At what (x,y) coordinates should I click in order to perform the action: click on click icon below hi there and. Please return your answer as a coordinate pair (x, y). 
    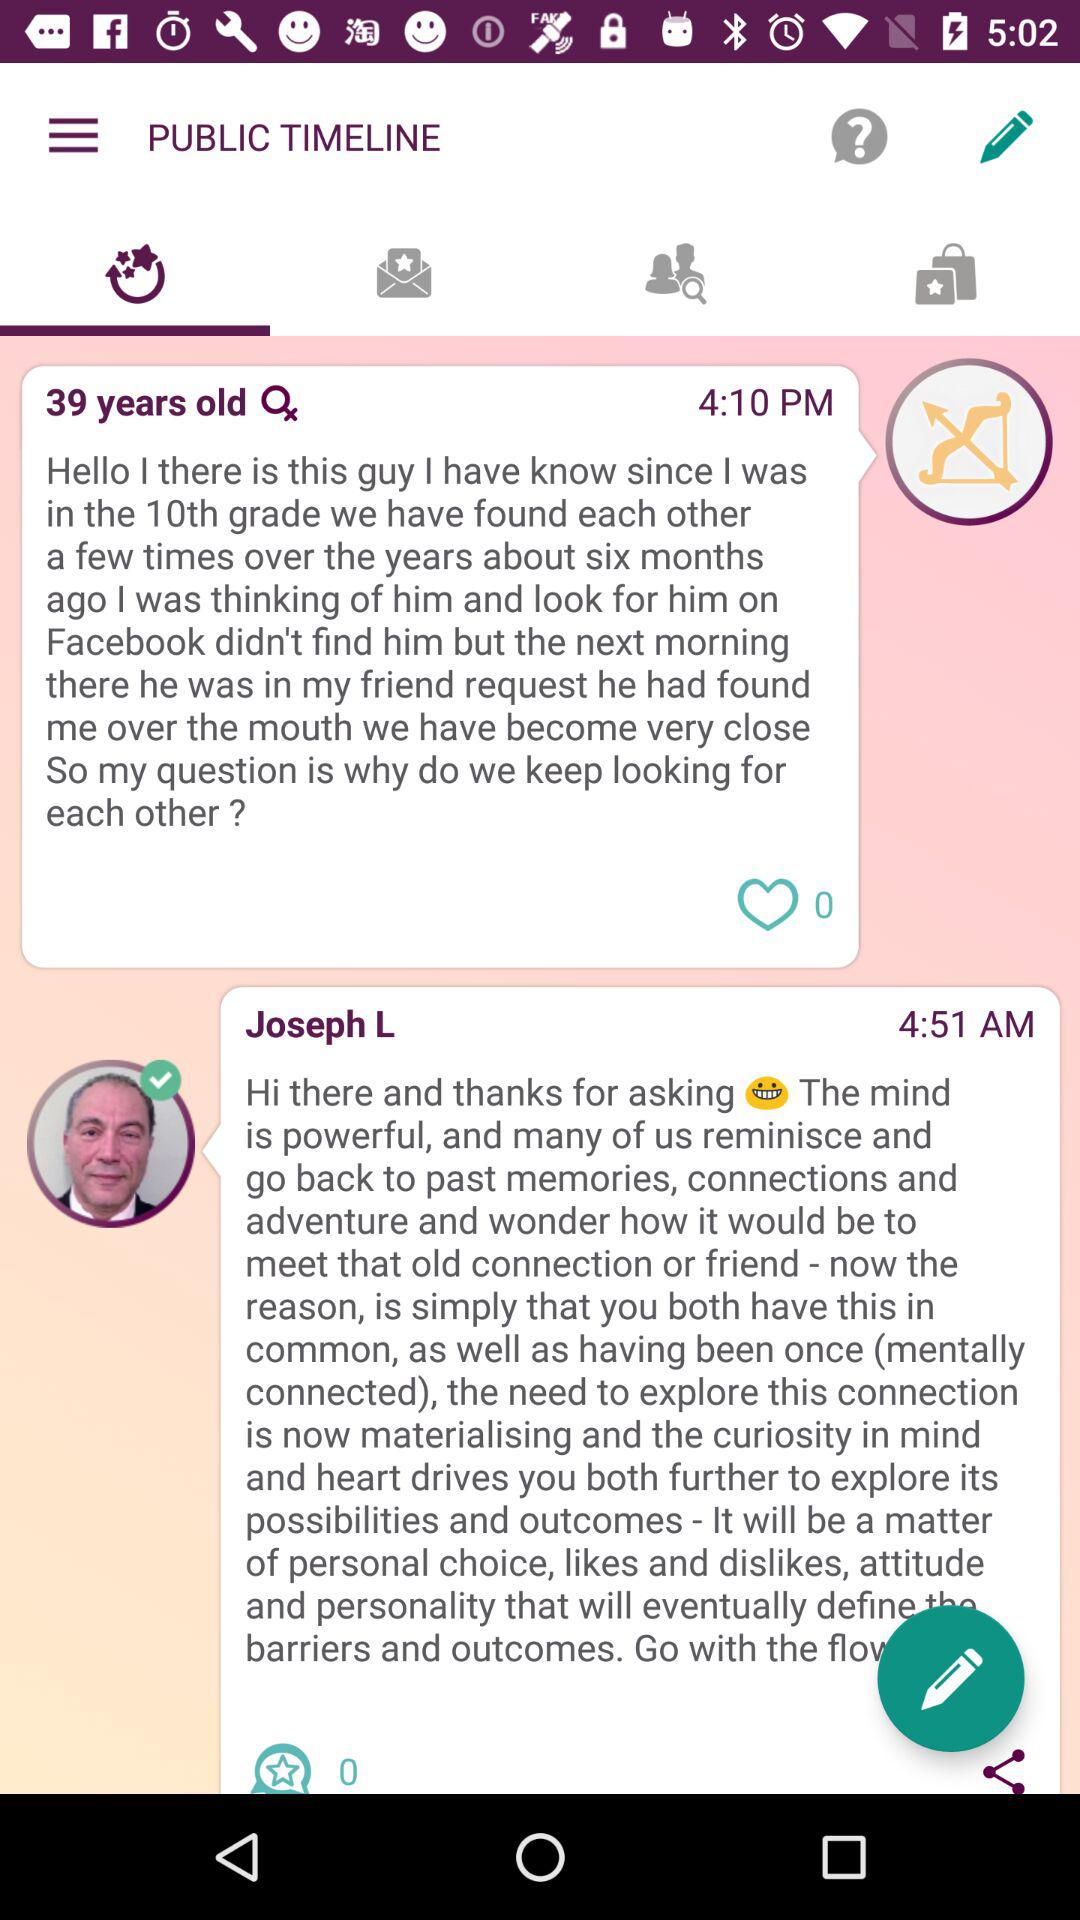
    Looking at the image, I should click on (1004, 1766).